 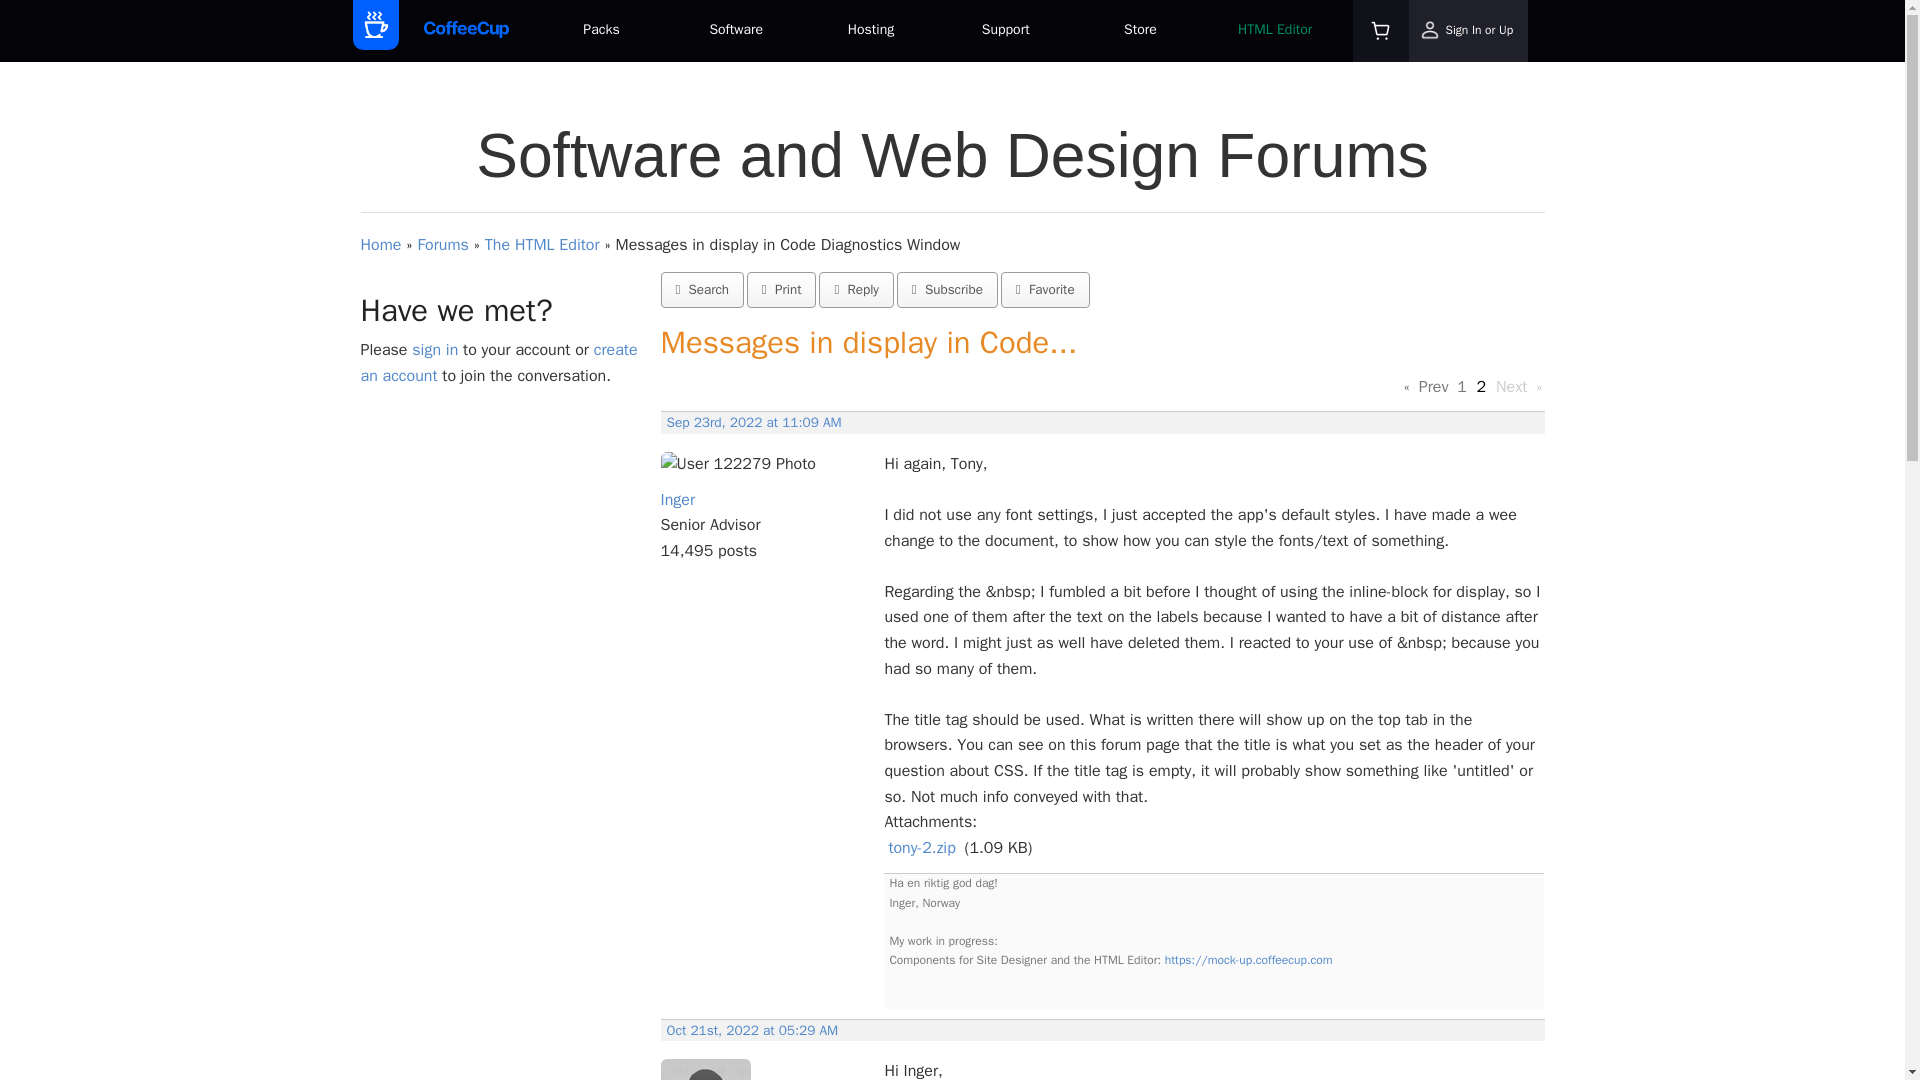 What do you see at coordinates (736, 31) in the screenshot?
I see `Web design can be surprisingly simple.` at bounding box center [736, 31].